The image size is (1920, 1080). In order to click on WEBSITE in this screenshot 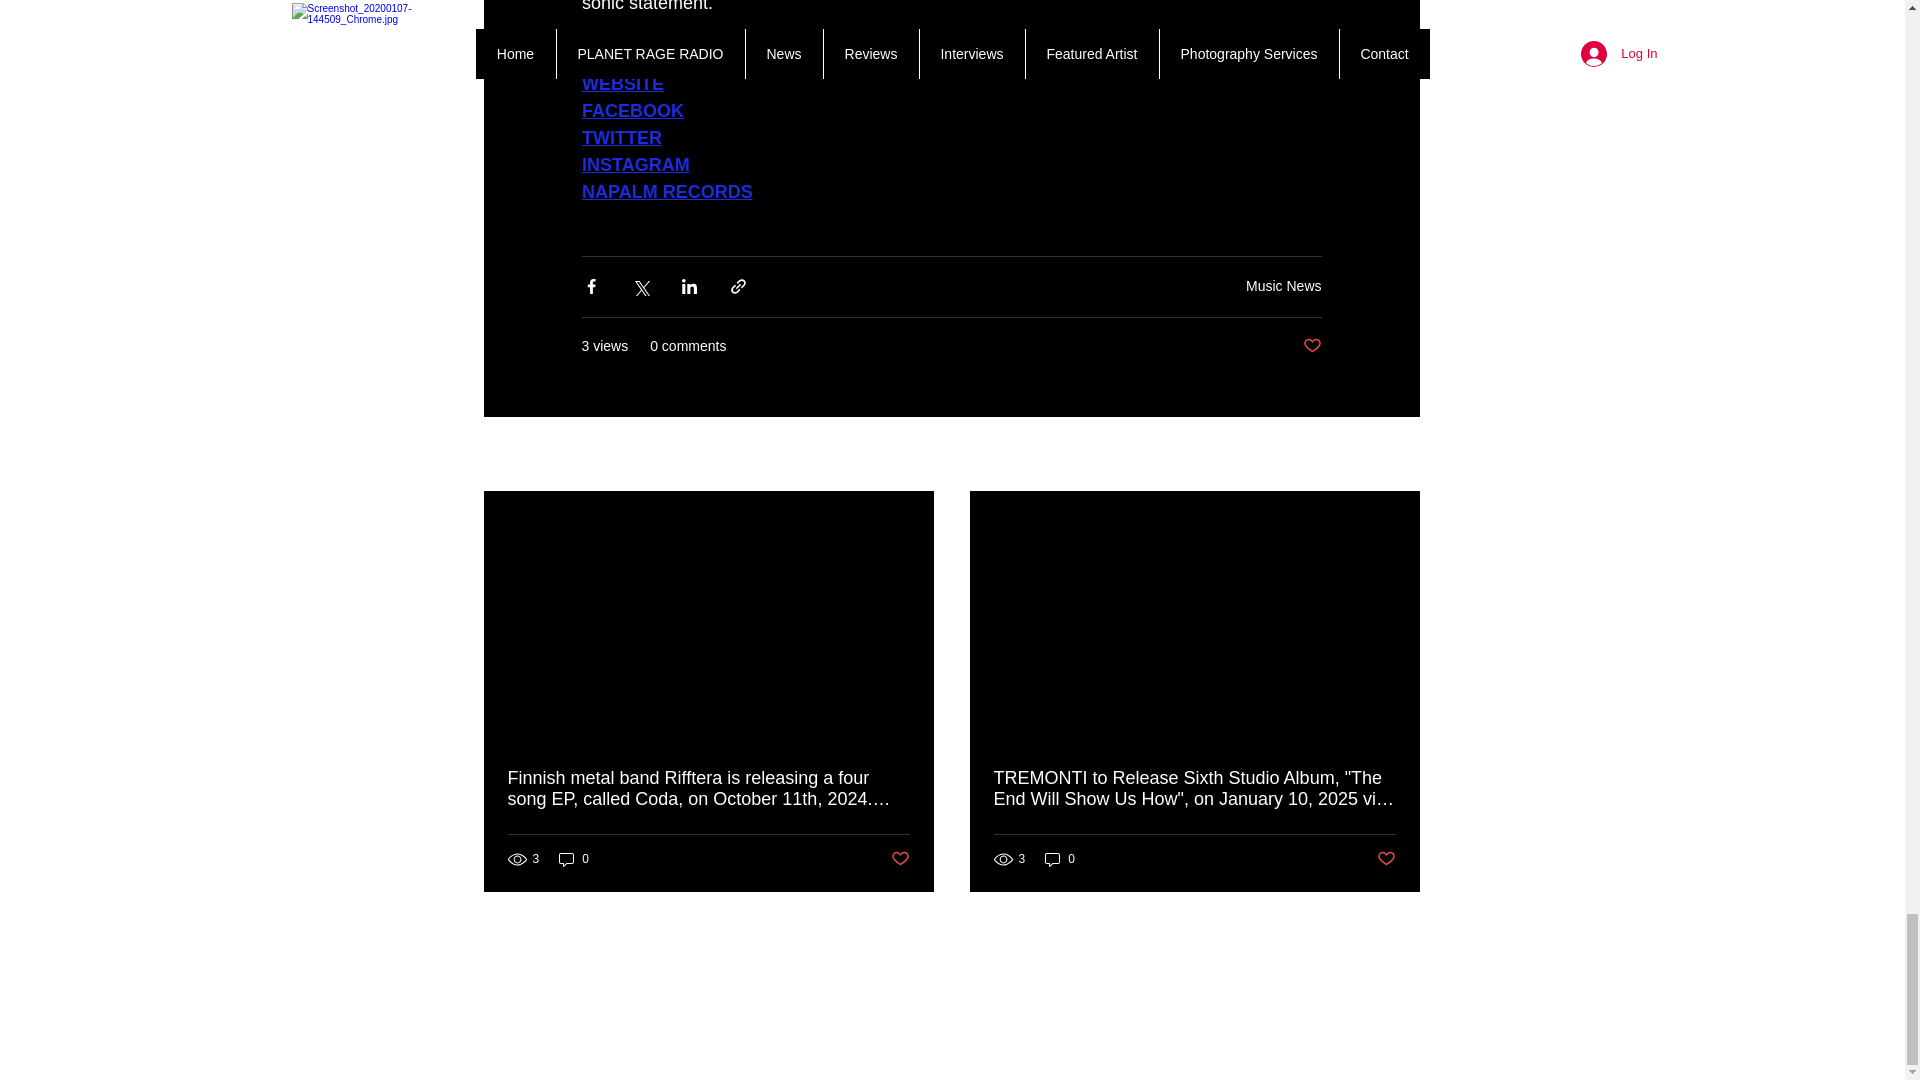, I will do `click(622, 84)`.